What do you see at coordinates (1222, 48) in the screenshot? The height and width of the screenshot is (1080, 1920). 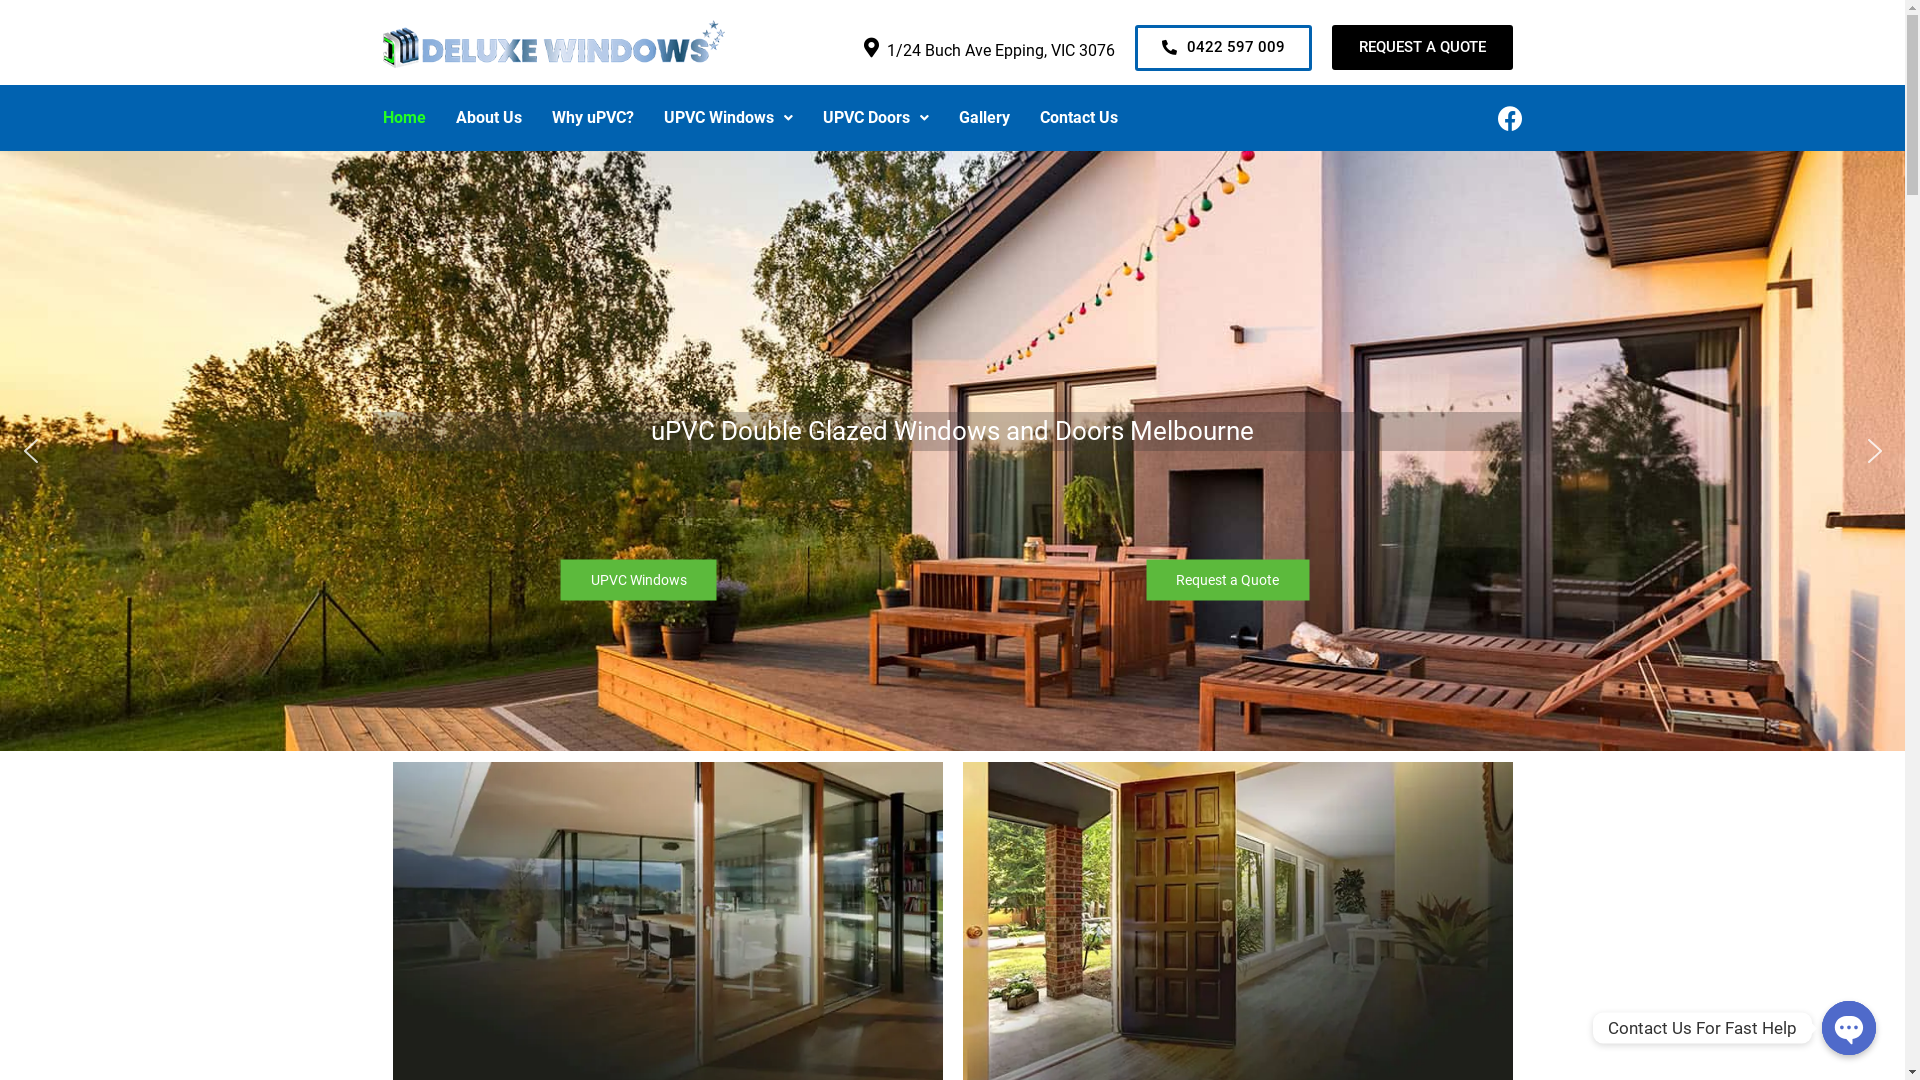 I see `0422 597 009` at bounding box center [1222, 48].